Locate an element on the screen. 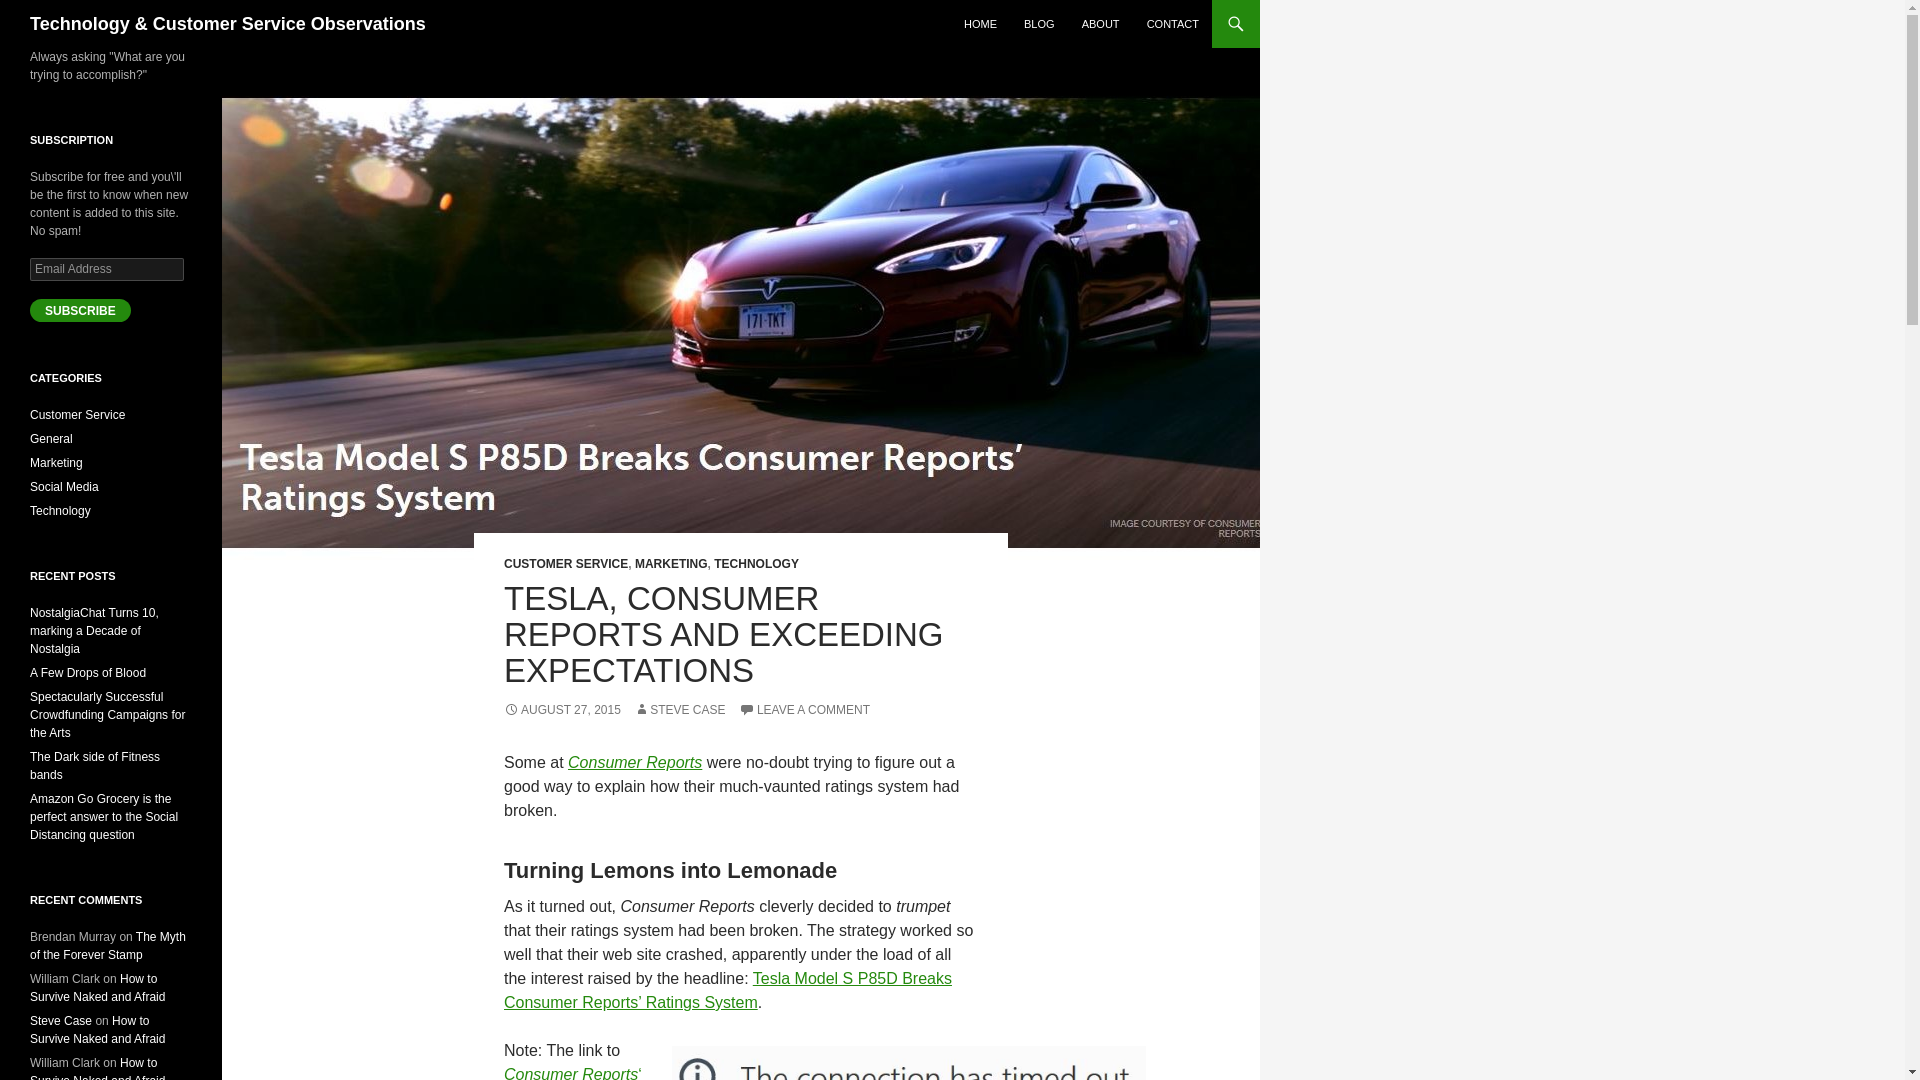 The width and height of the screenshot is (1920, 1080). TECHNOLOGY is located at coordinates (756, 564).